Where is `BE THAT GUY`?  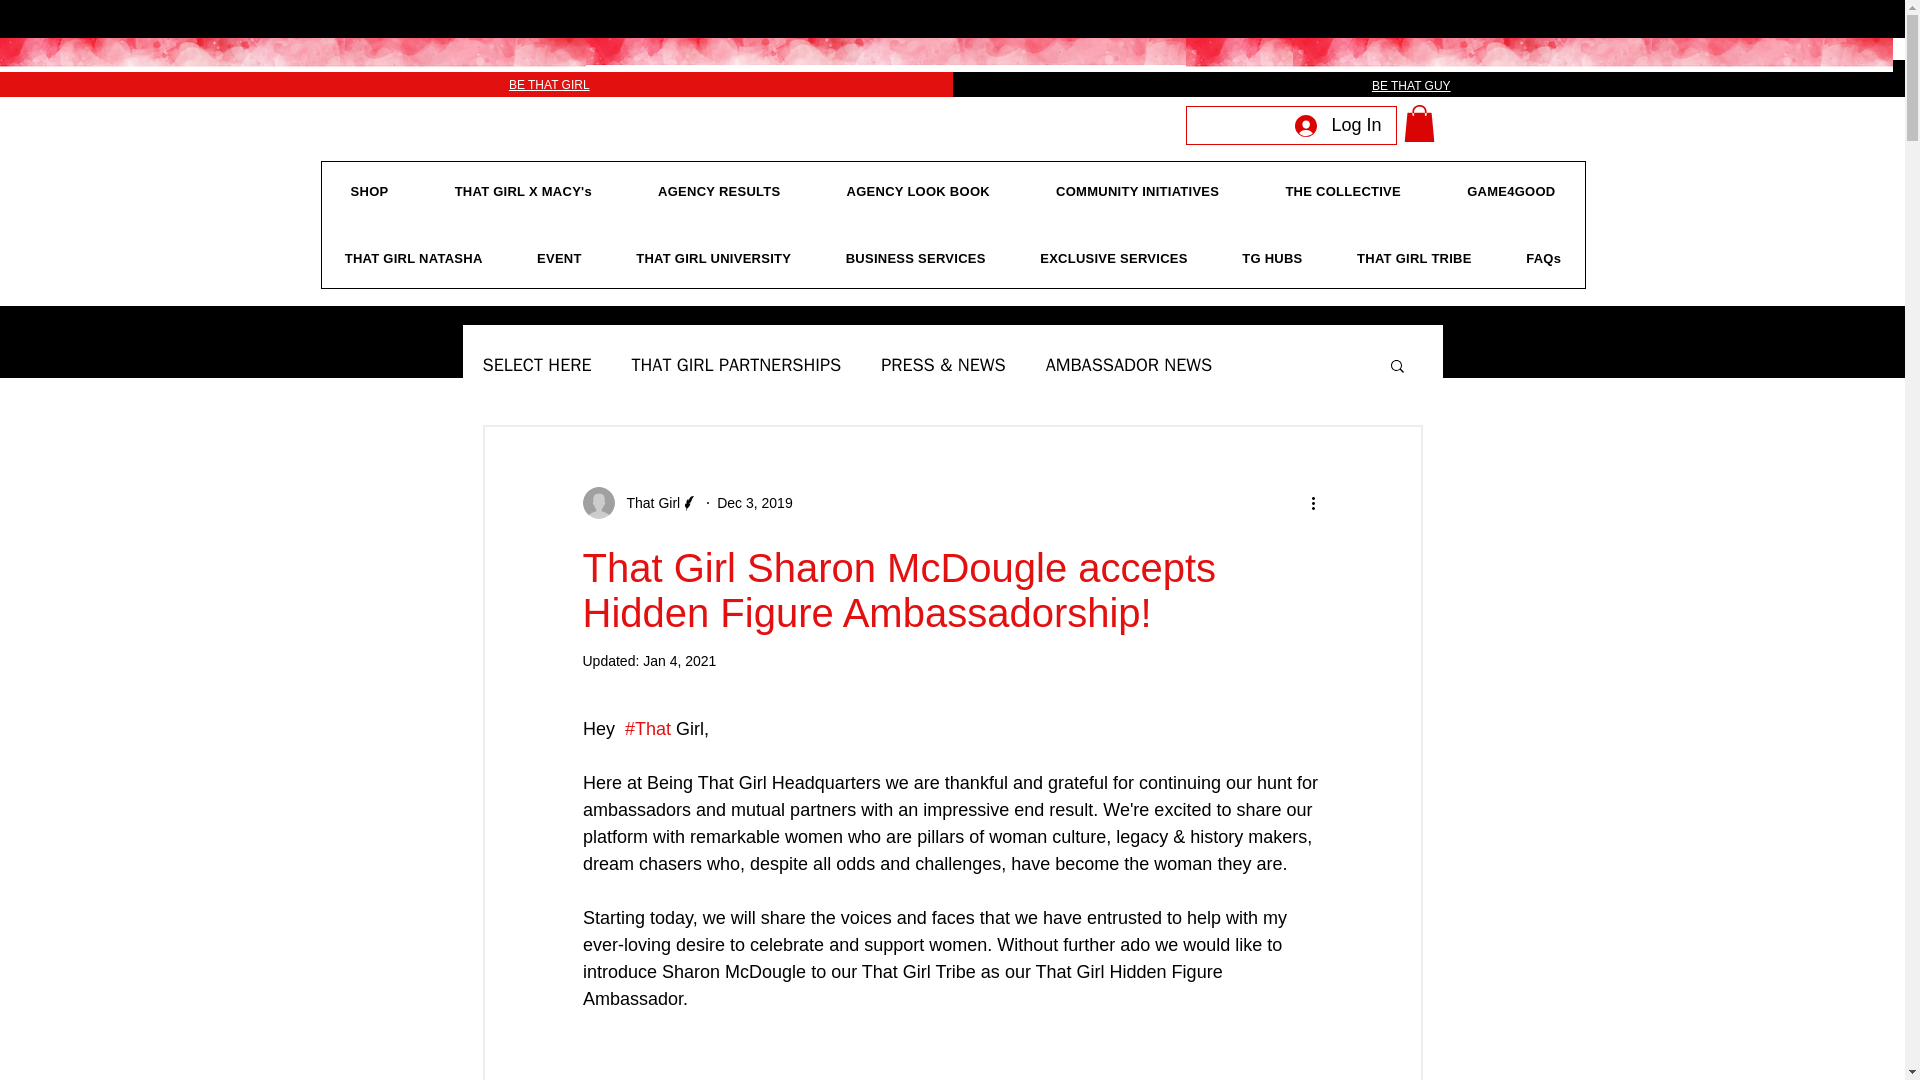
BE THAT GUY is located at coordinates (1412, 85).